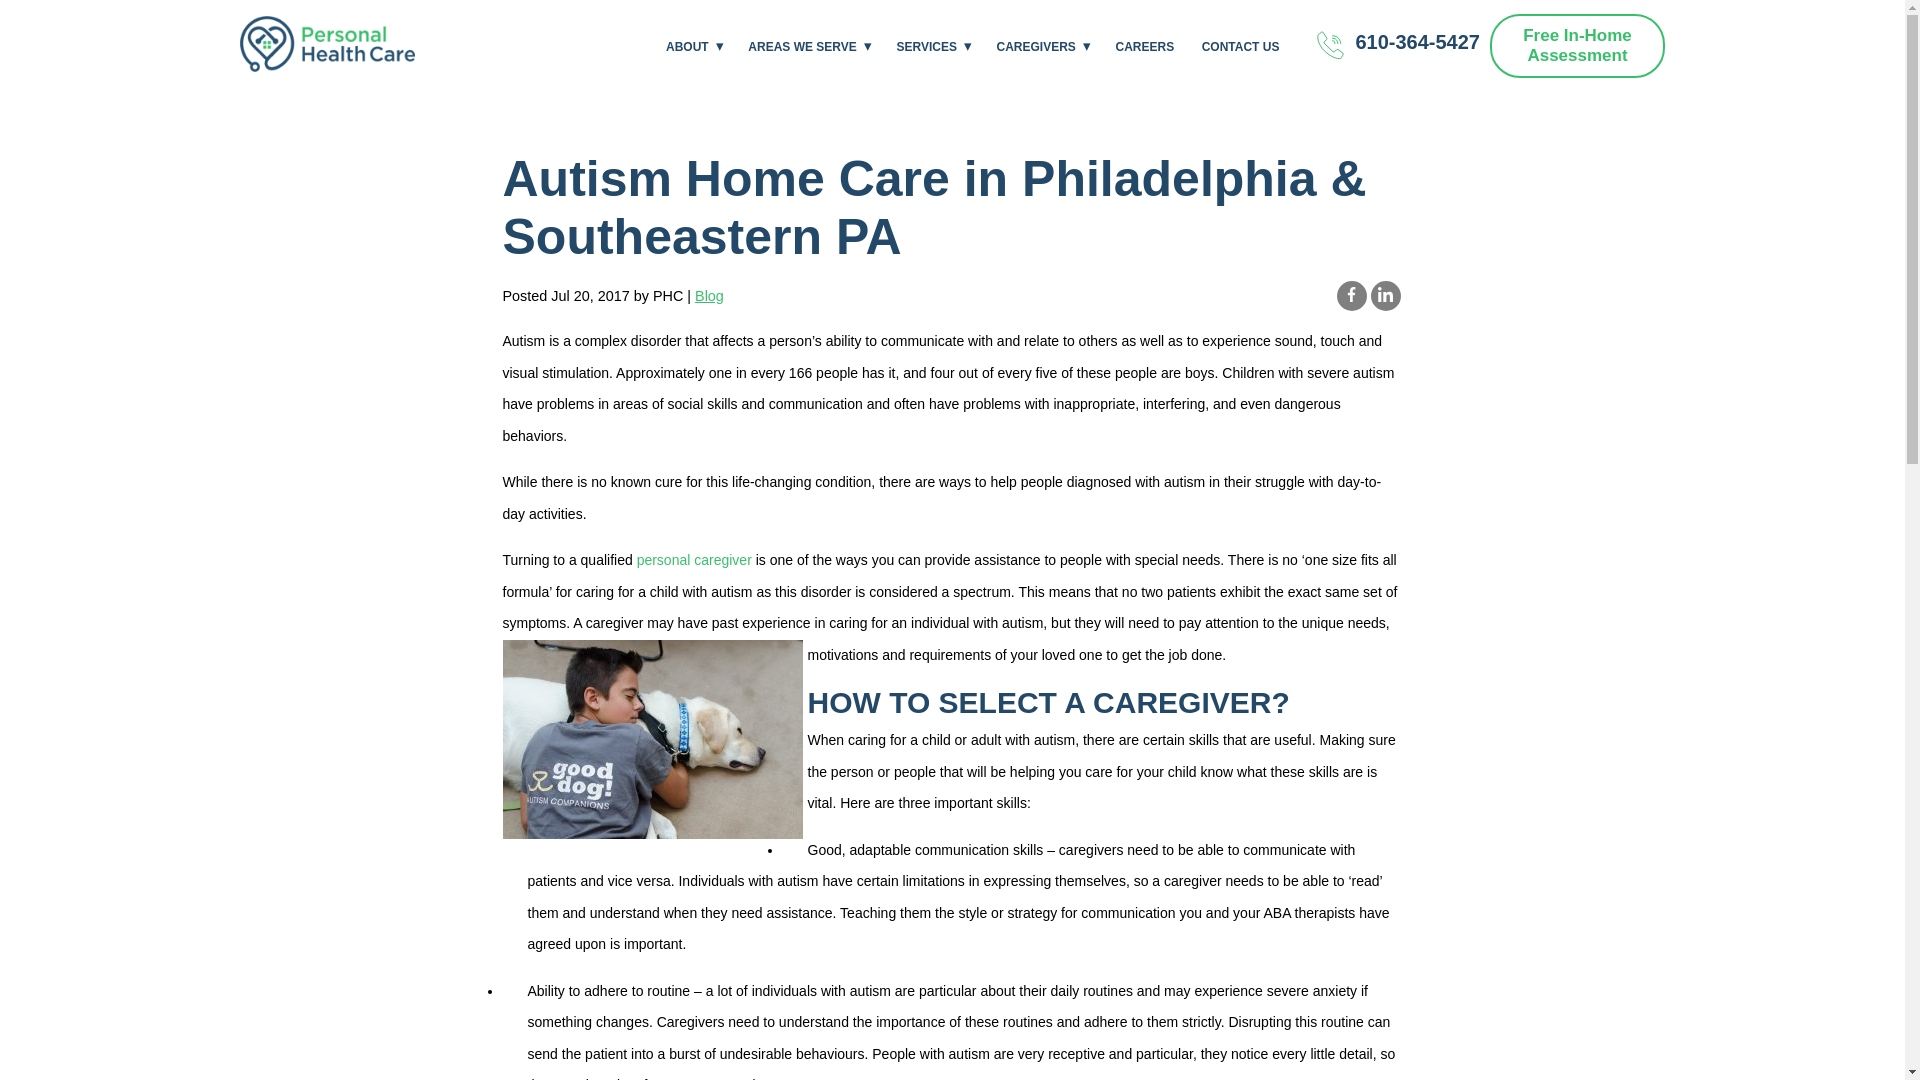 The height and width of the screenshot is (1080, 1920). What do you see at coordinates (1390, 46) in the screenshot?
I see `610-364-5427` at bounding box center [1390, 46].